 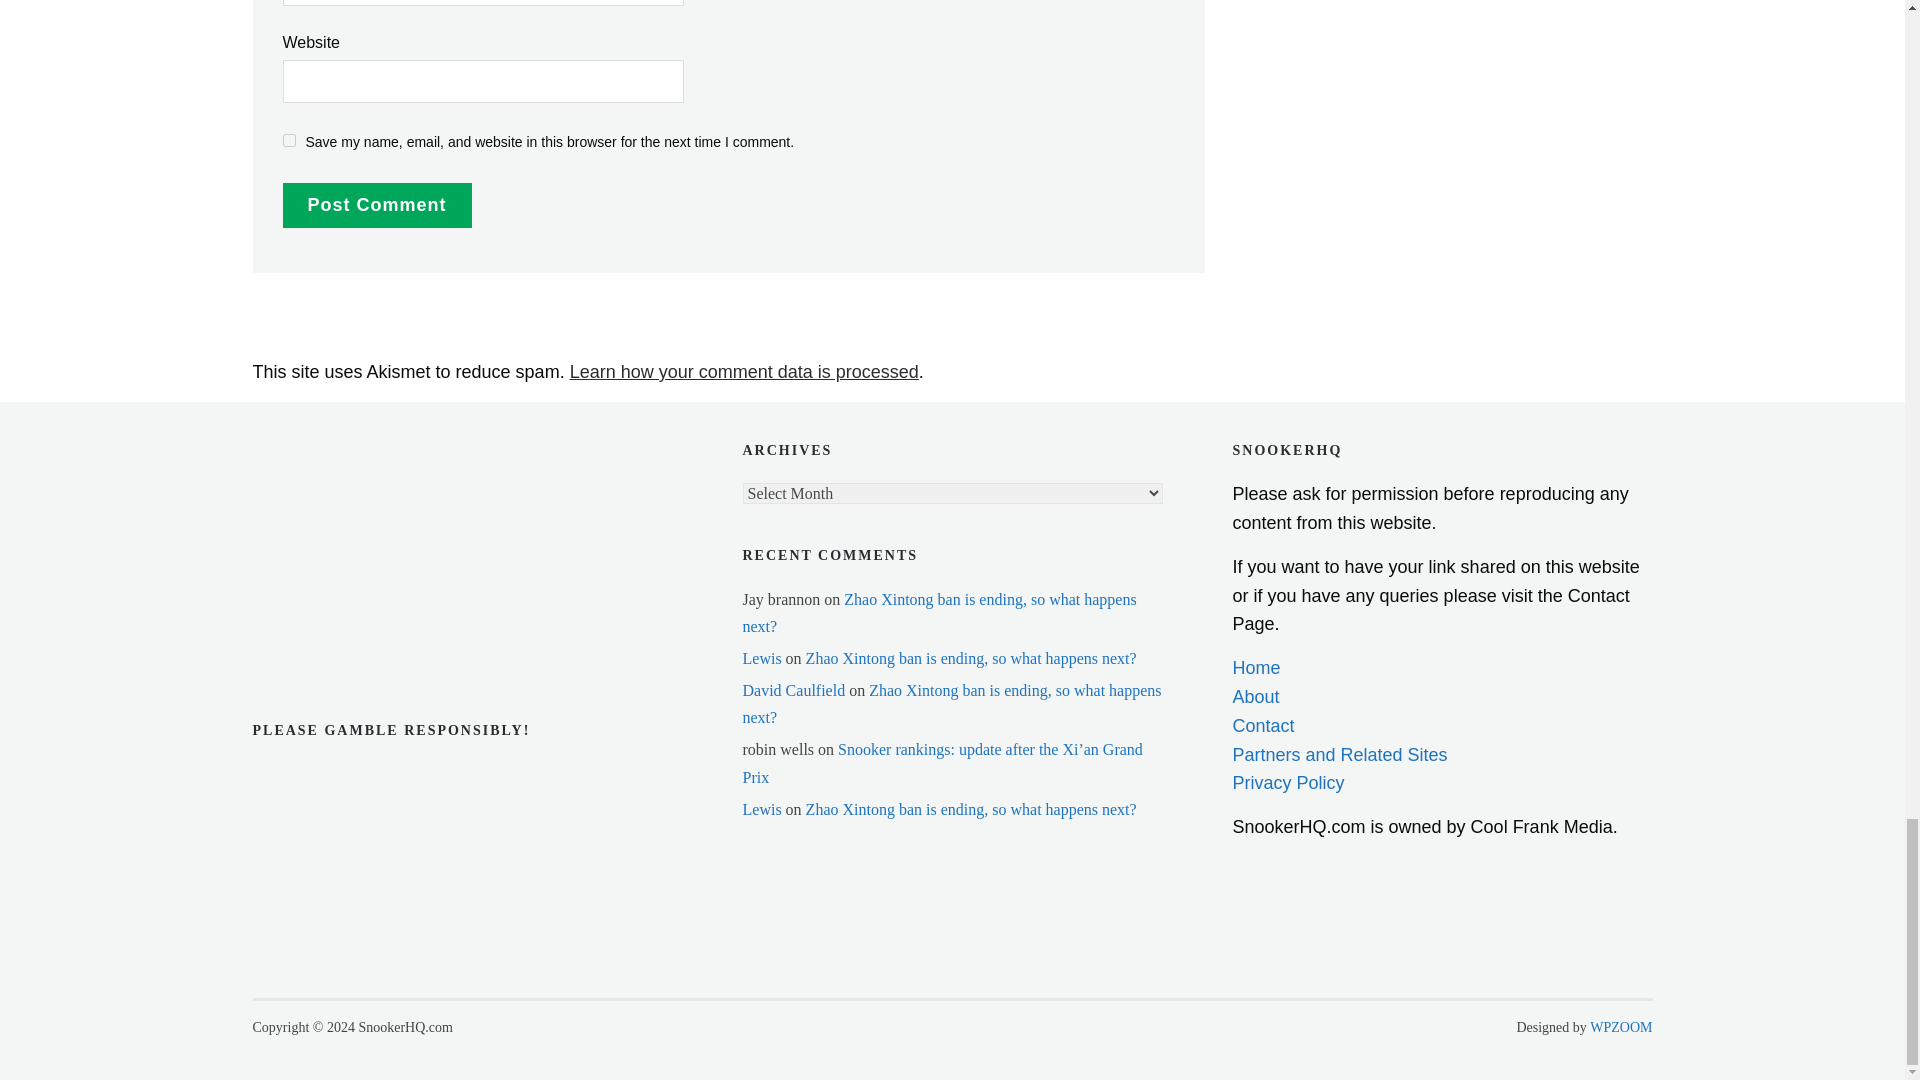 I want to click on yes, so click(x=288, y=140).